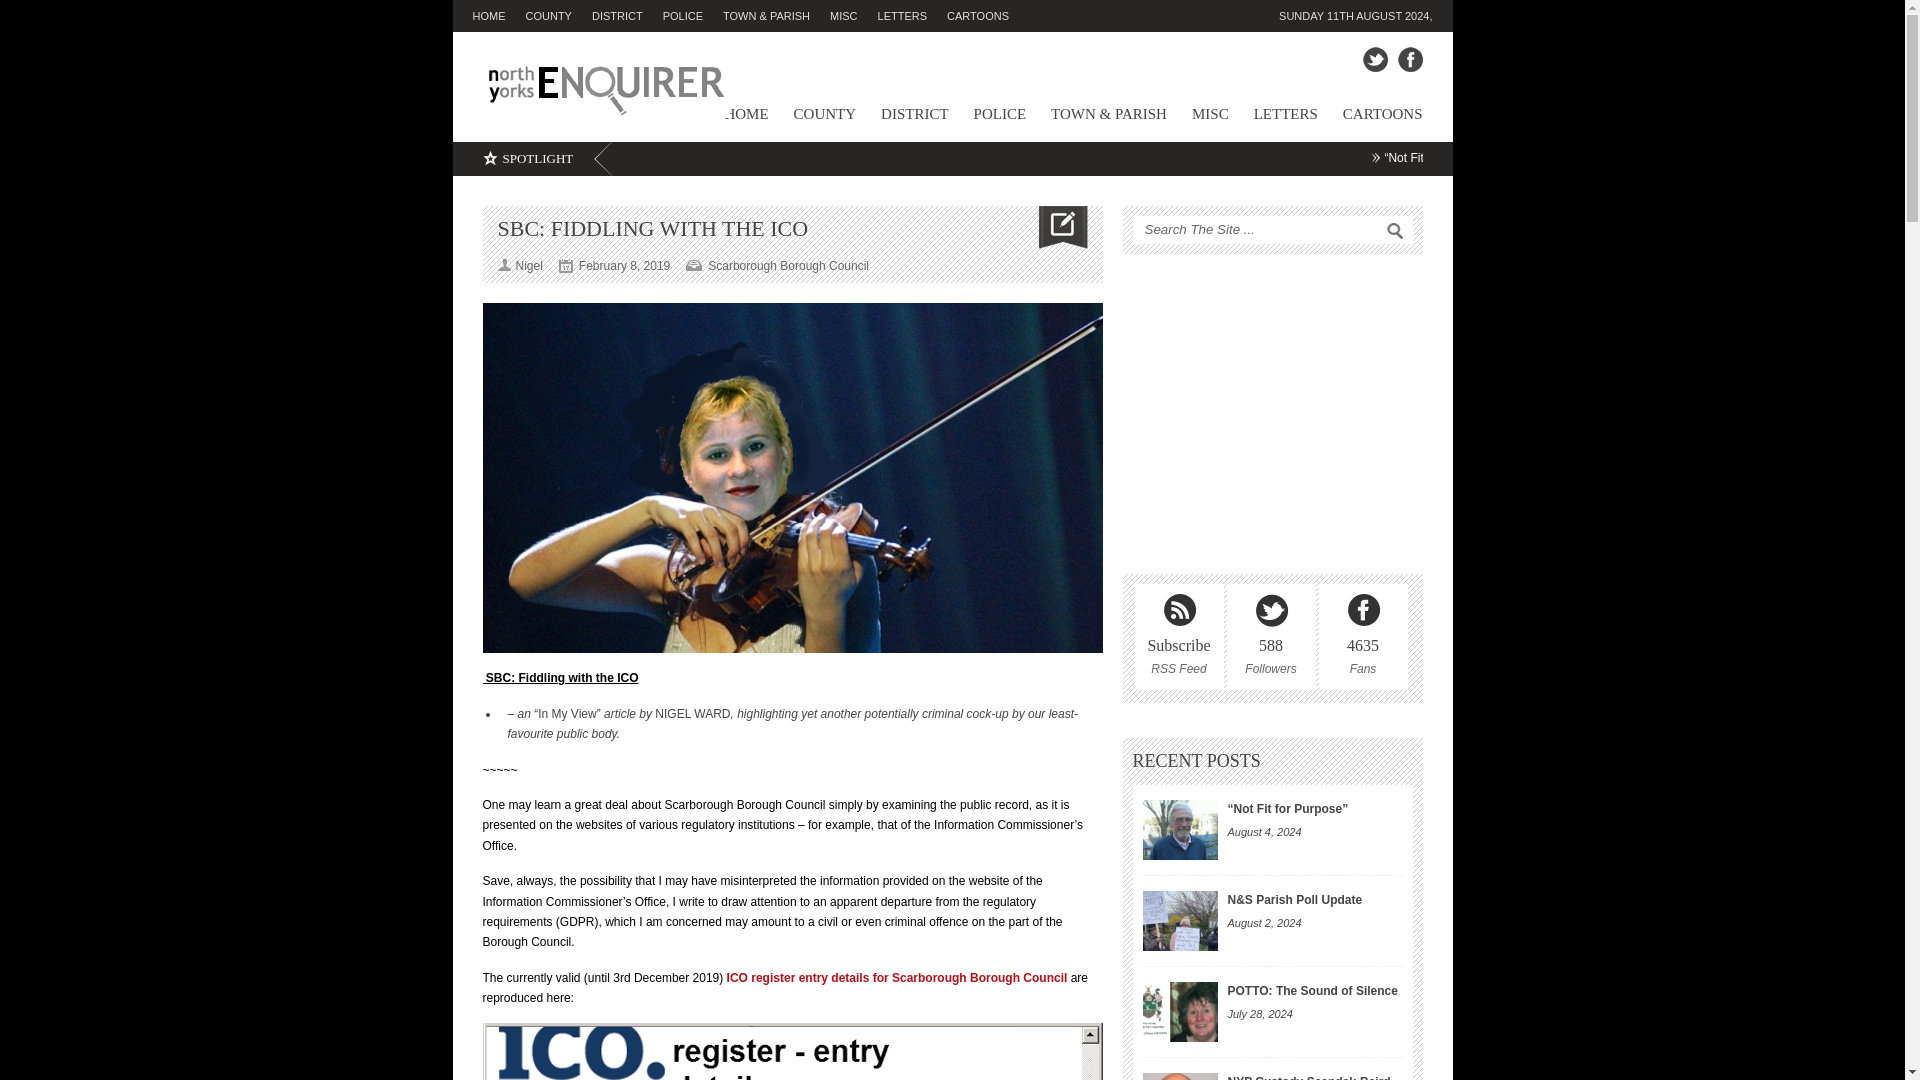 The width and height of the screenshot is (1920, 1080). Describe the element at coordinates (498, 16) in the screenshot. I see `HOME` at that location.